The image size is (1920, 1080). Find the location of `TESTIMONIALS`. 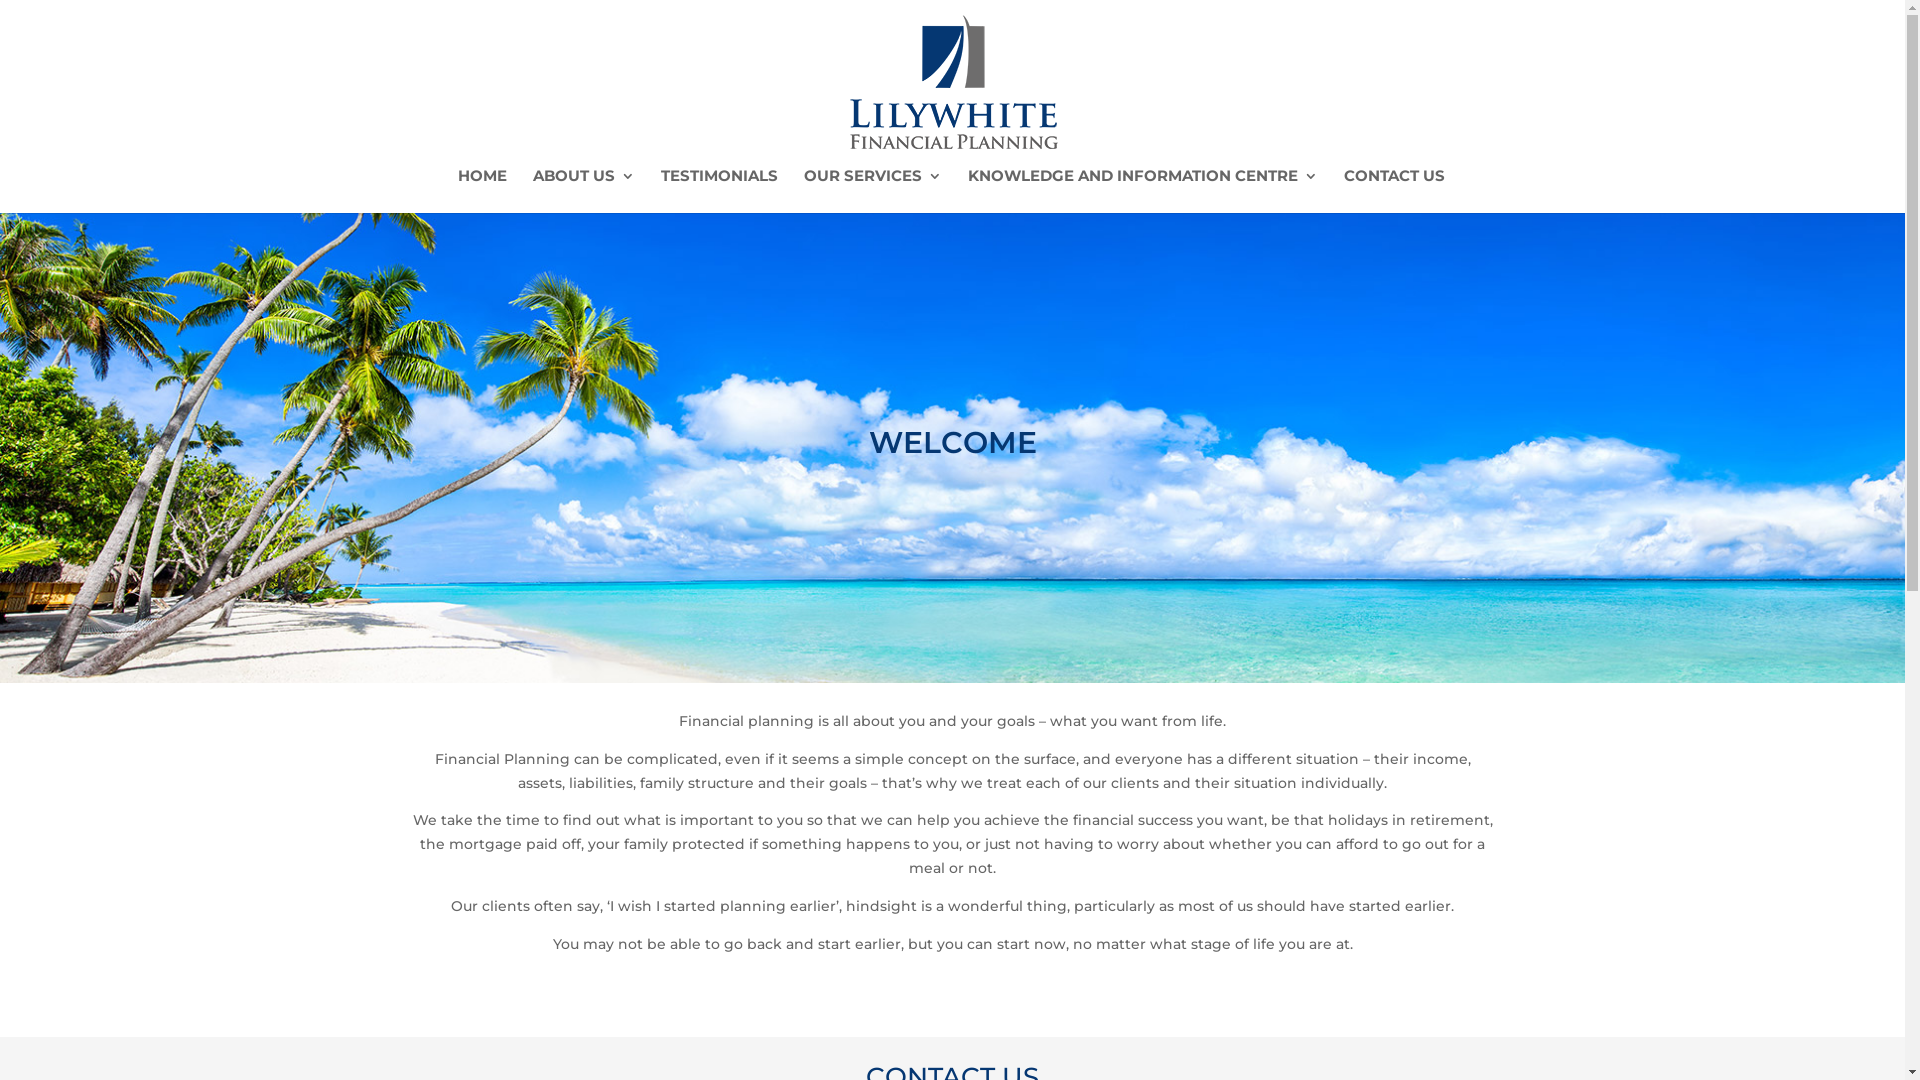

TESTIMONIALS is located at coordinates (720, 191).